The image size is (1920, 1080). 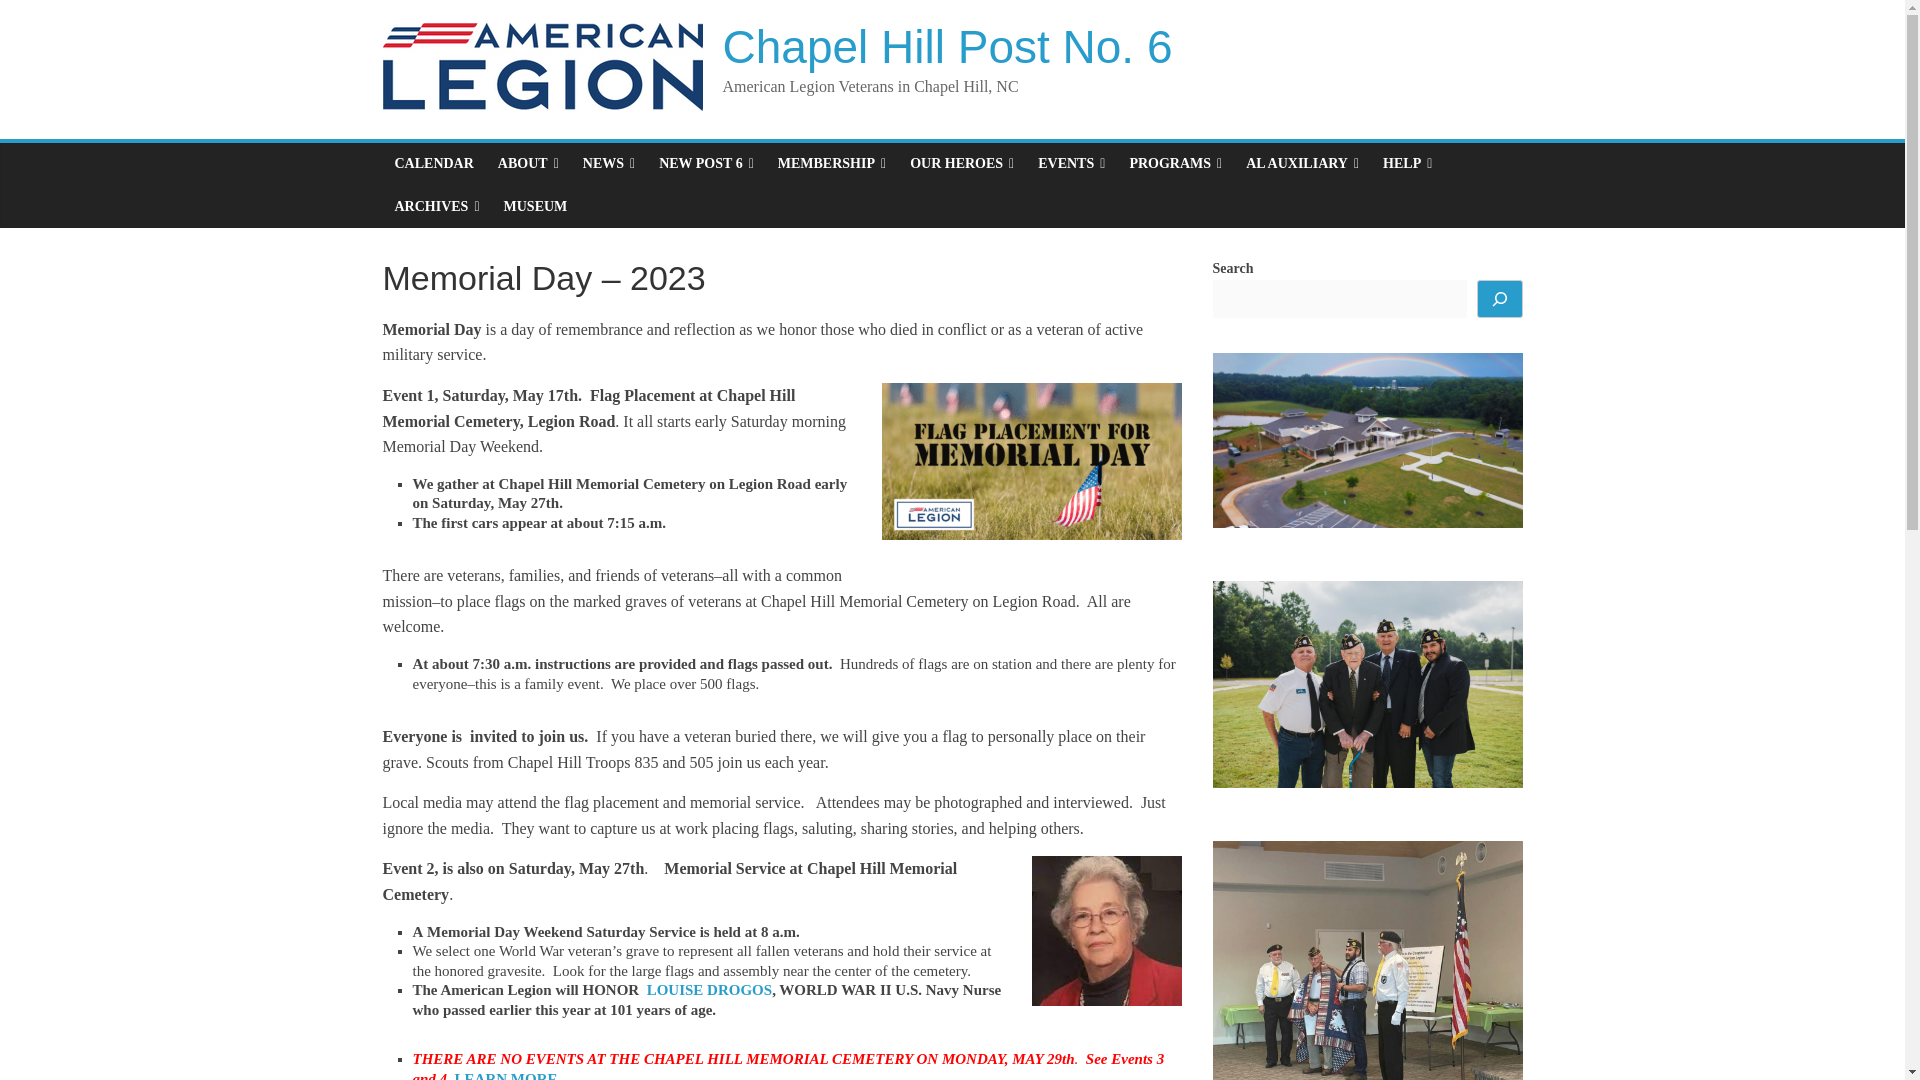 What do you see at coordinates (528, 163) in the screenshot?
I see `ABOUT` at bounding box center [528, 163].